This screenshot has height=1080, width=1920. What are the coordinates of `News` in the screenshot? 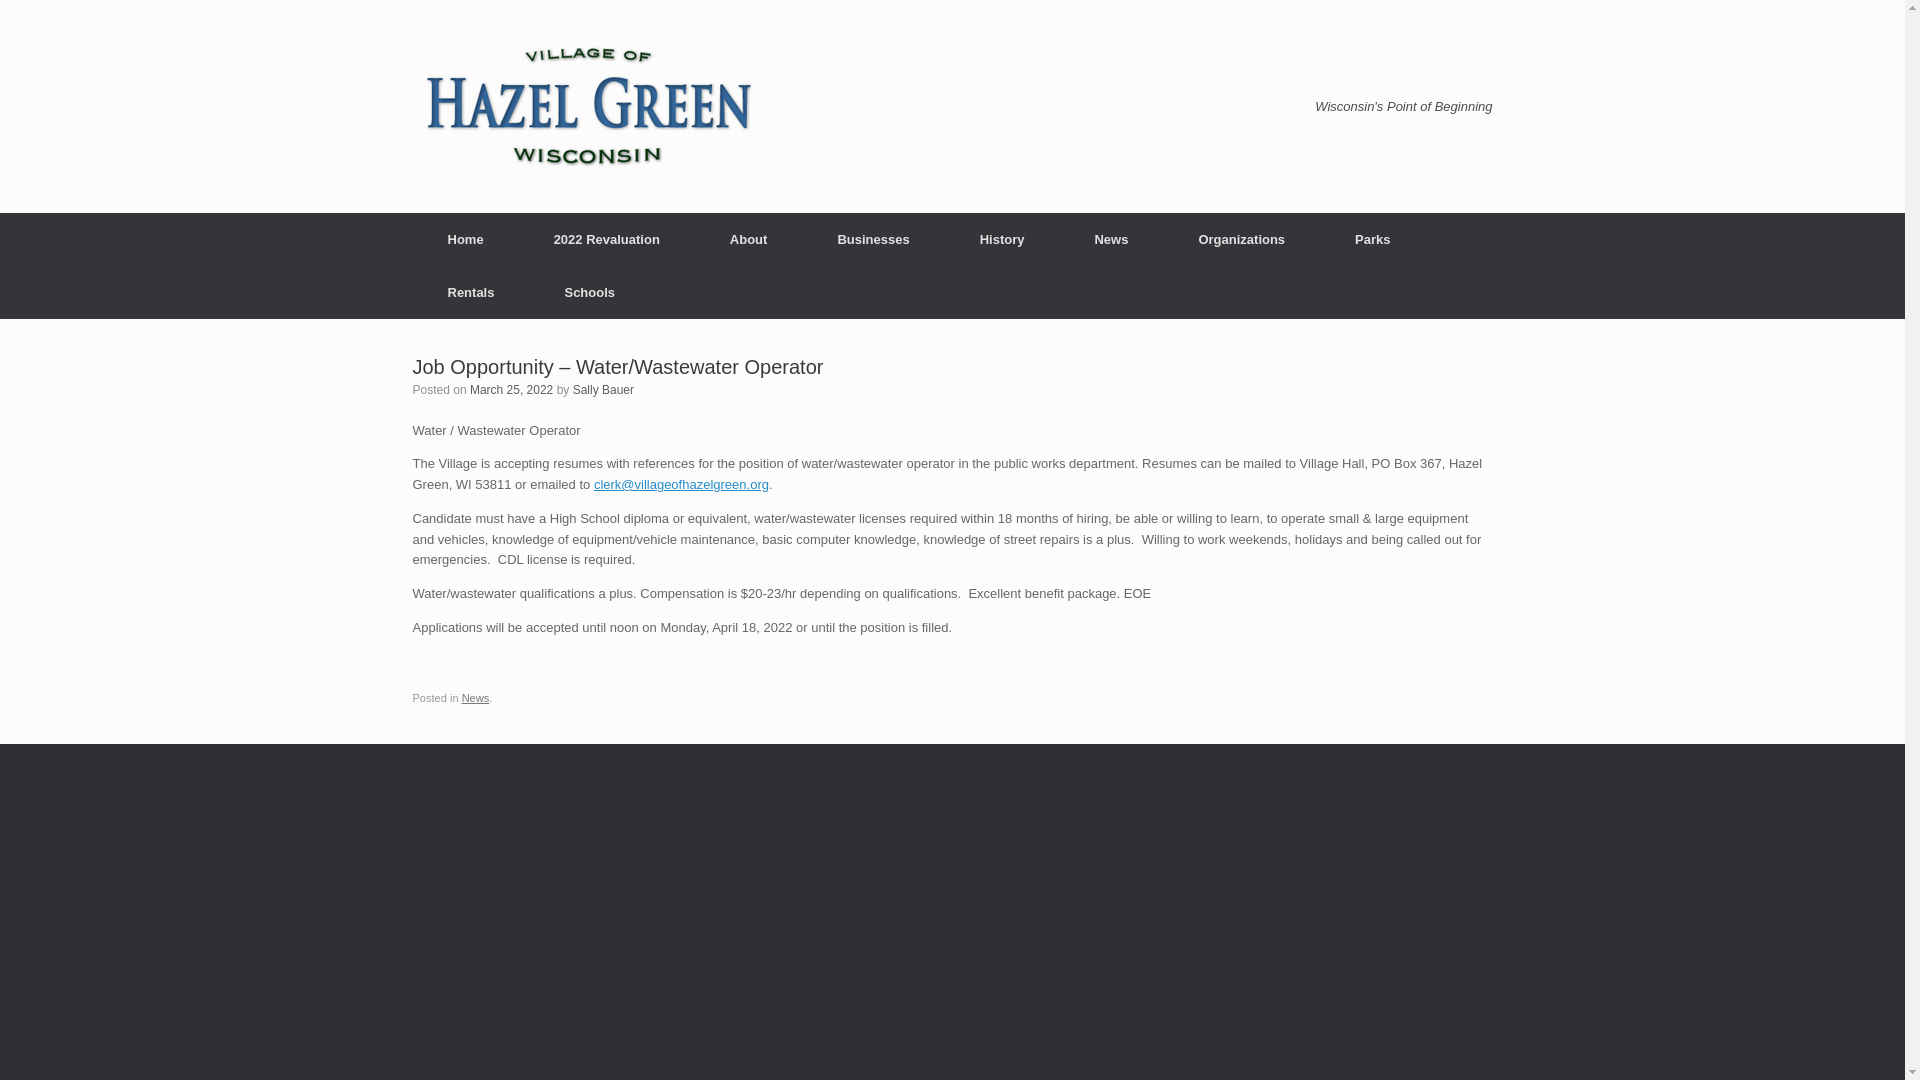 It's located at (1111, 238).